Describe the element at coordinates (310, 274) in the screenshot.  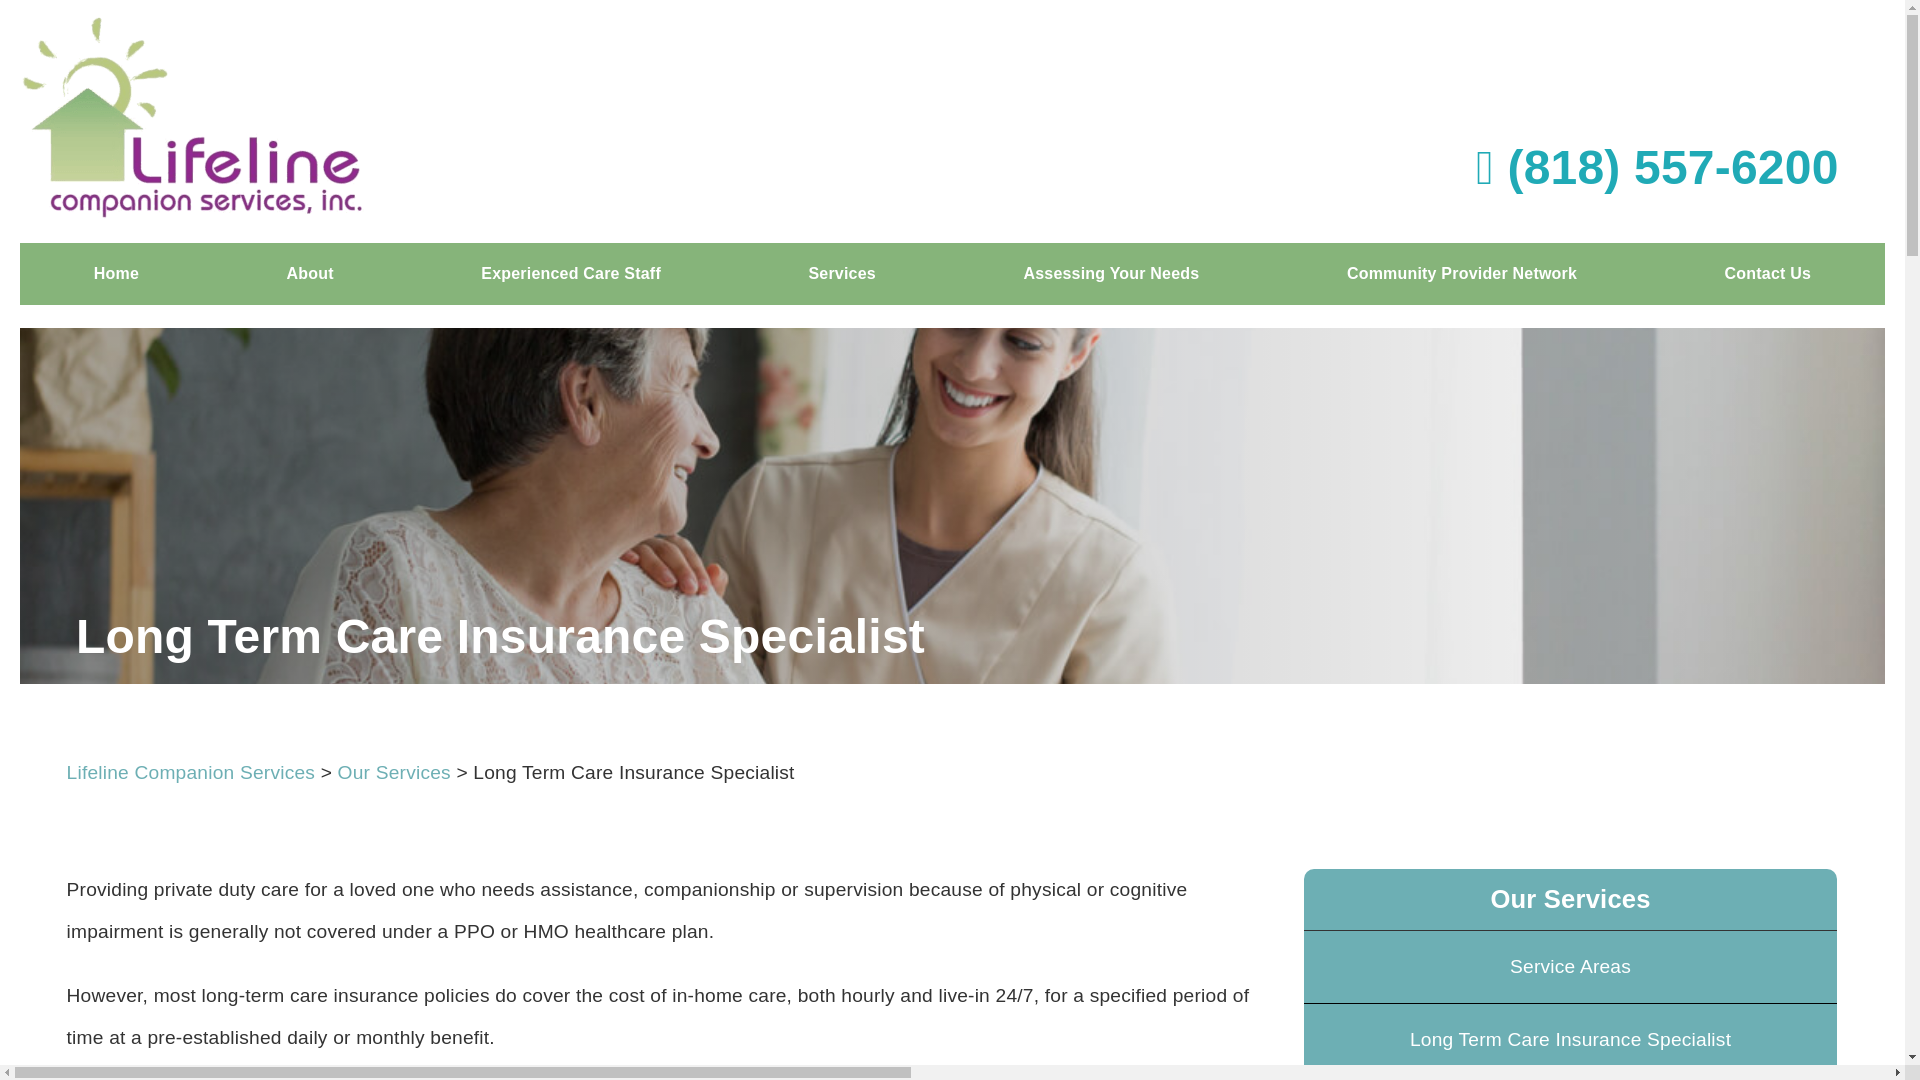
I see `About` at that location.